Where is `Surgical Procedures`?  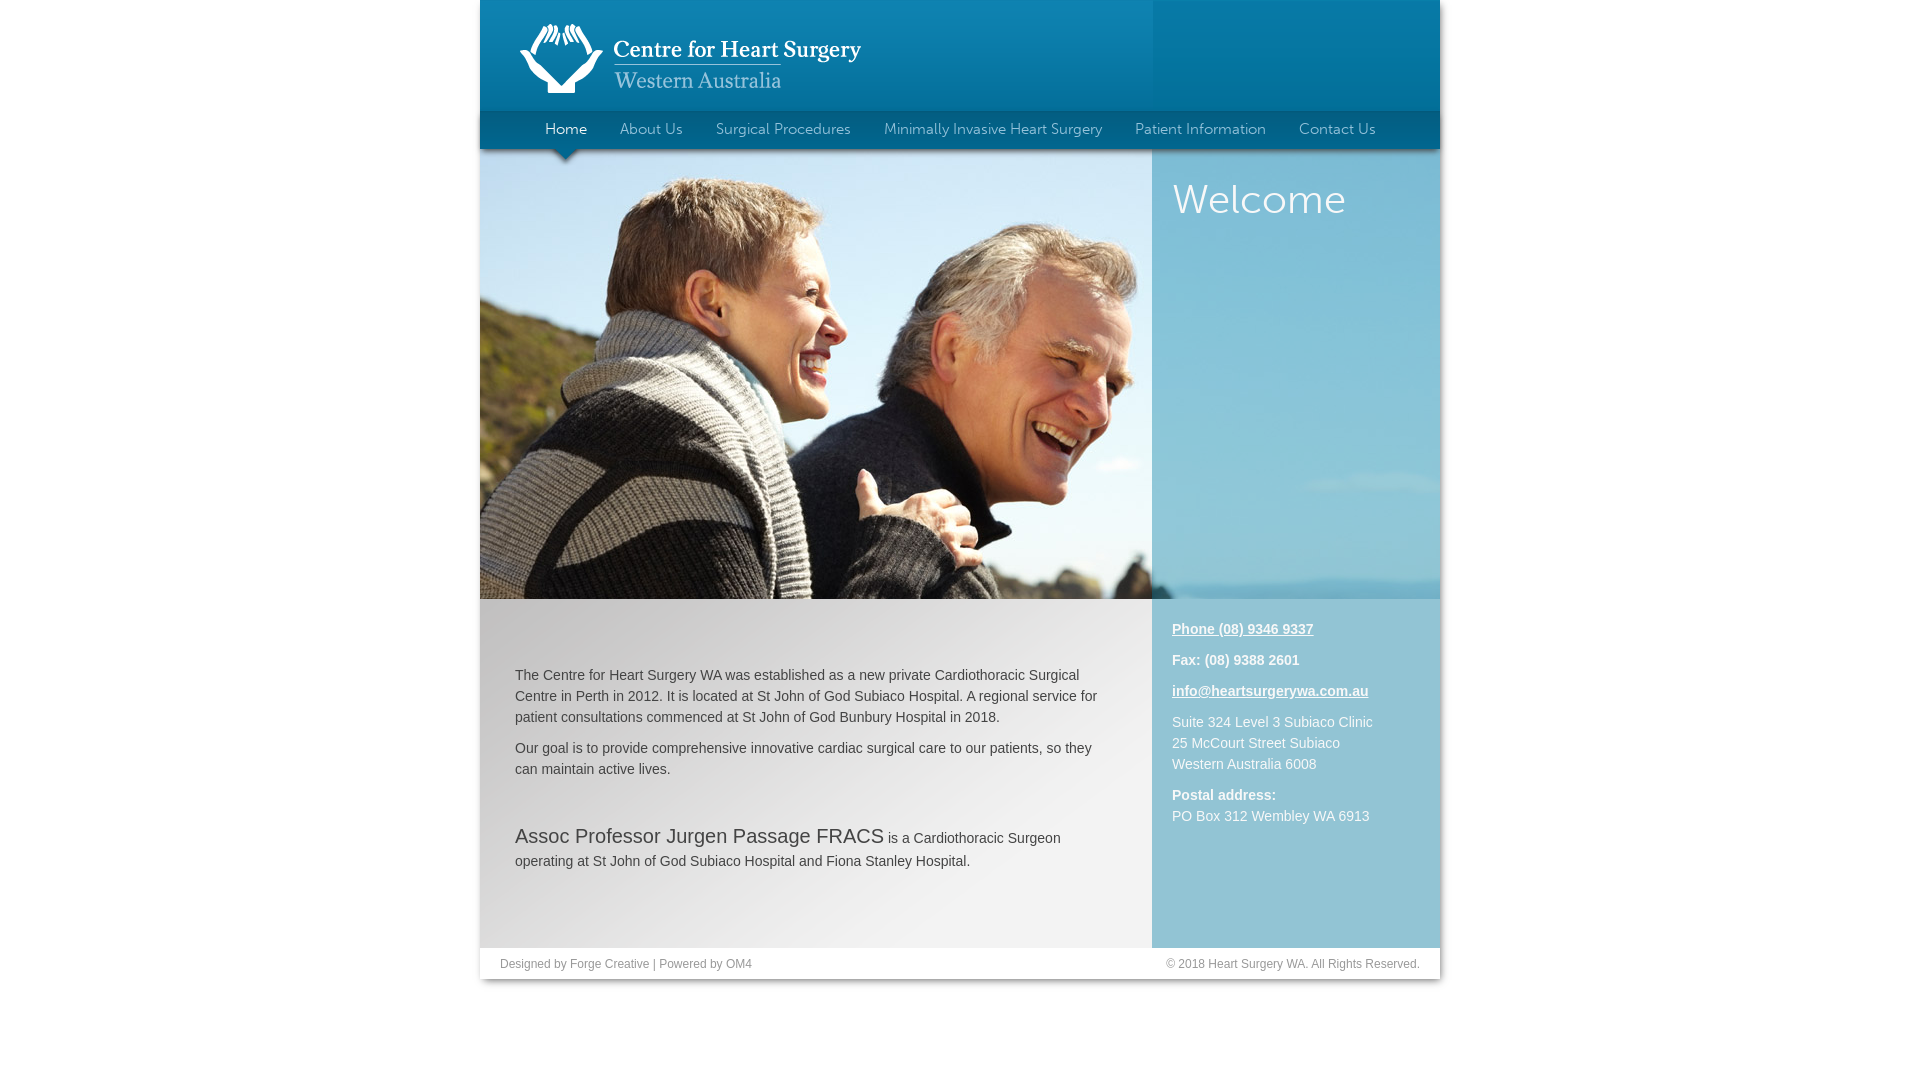
Surgical Procedures is located at coordinates (784, 130).